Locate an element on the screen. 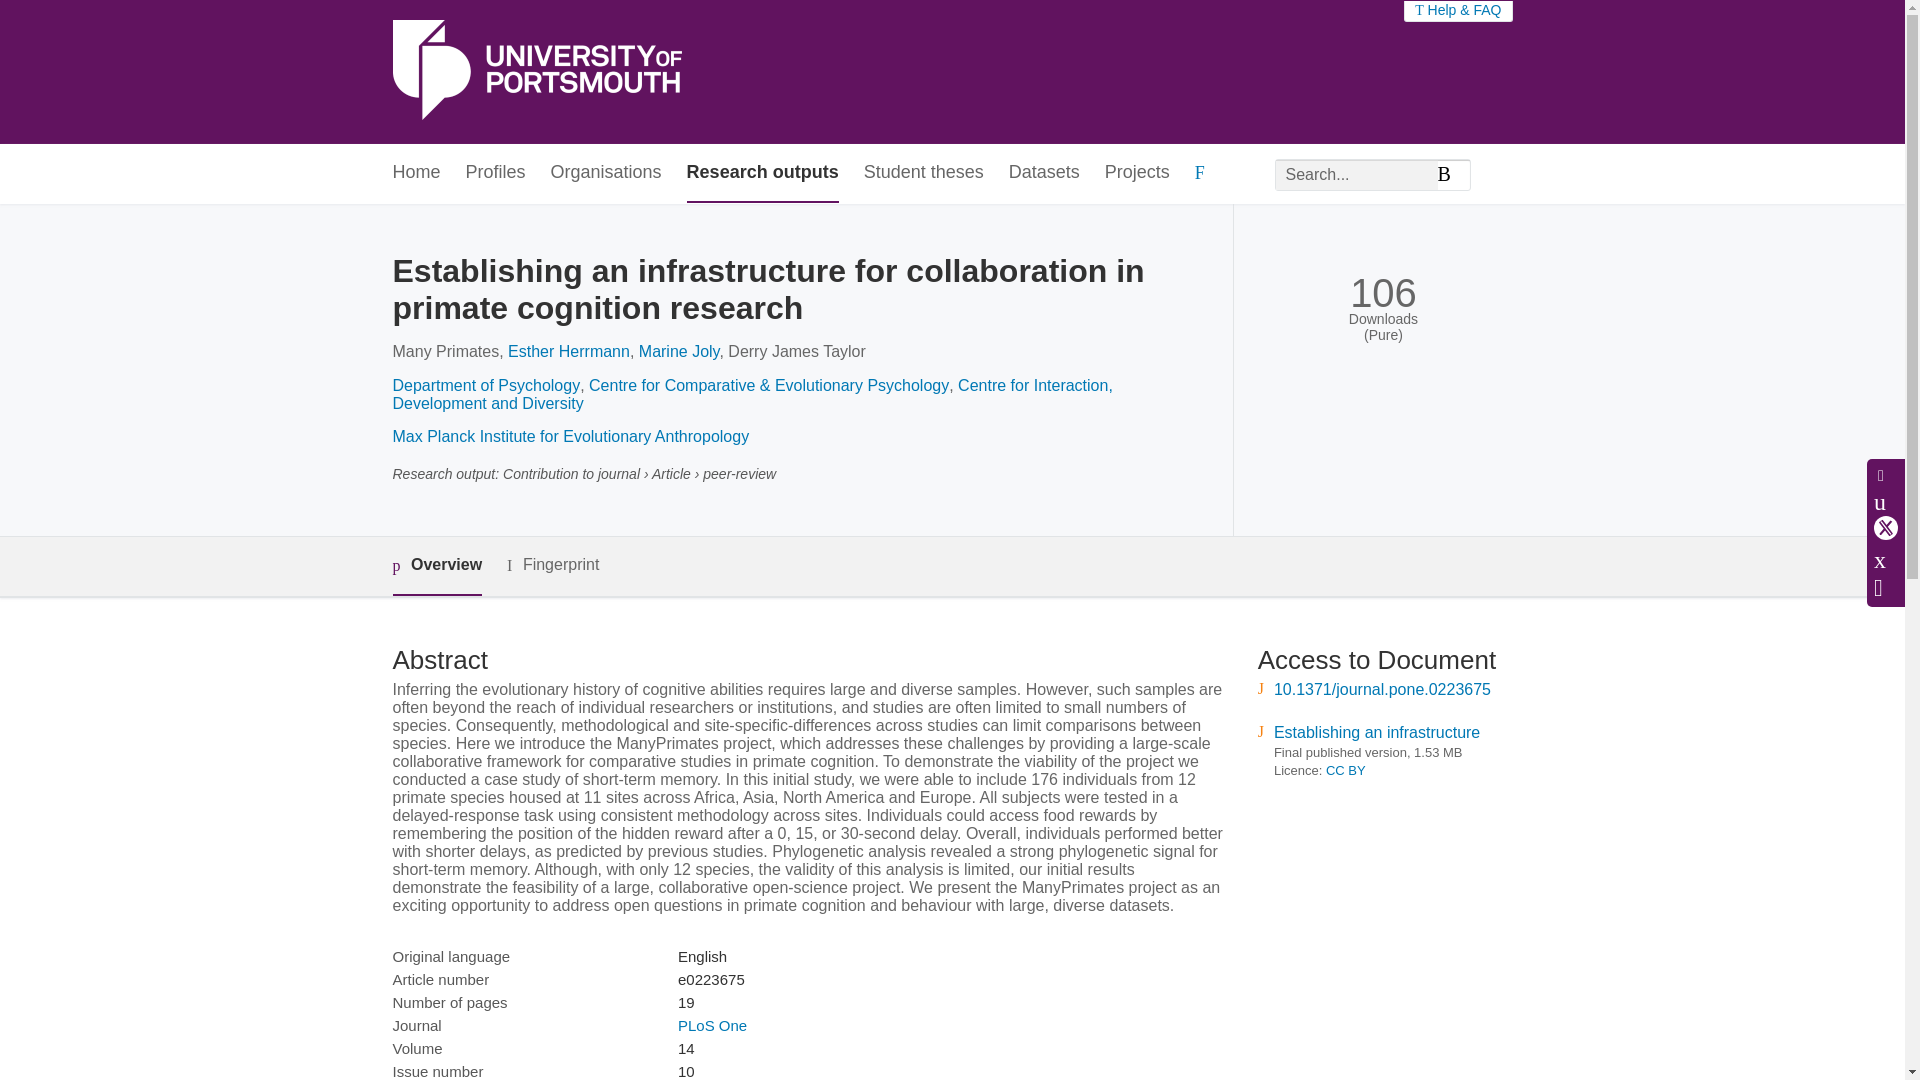 This screenshot has height=1080, width=1920. CC BY is located at coordinates (1346, 770).